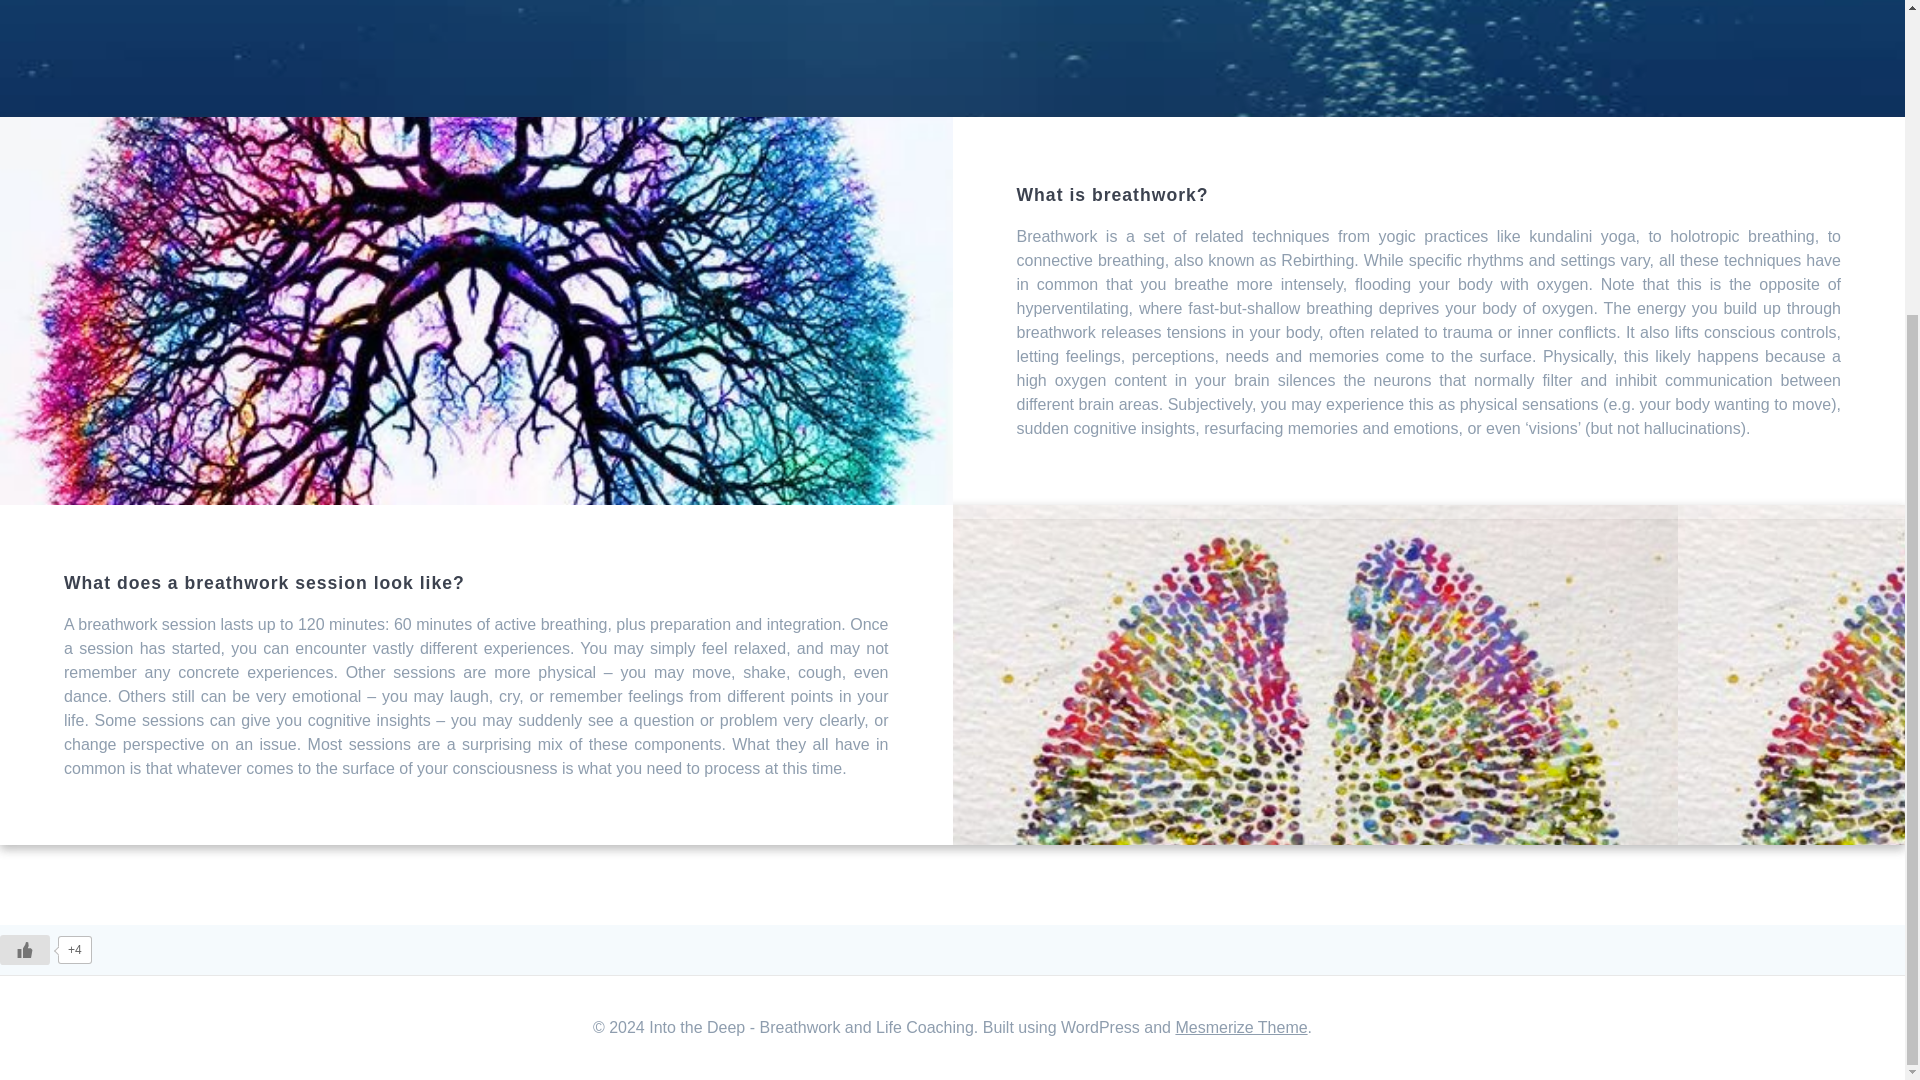 The image size is (1920, 1080). Describe the element at coordinates (1241, 1027) in the screenshot. I see `Mesmerize Theme` at that location.